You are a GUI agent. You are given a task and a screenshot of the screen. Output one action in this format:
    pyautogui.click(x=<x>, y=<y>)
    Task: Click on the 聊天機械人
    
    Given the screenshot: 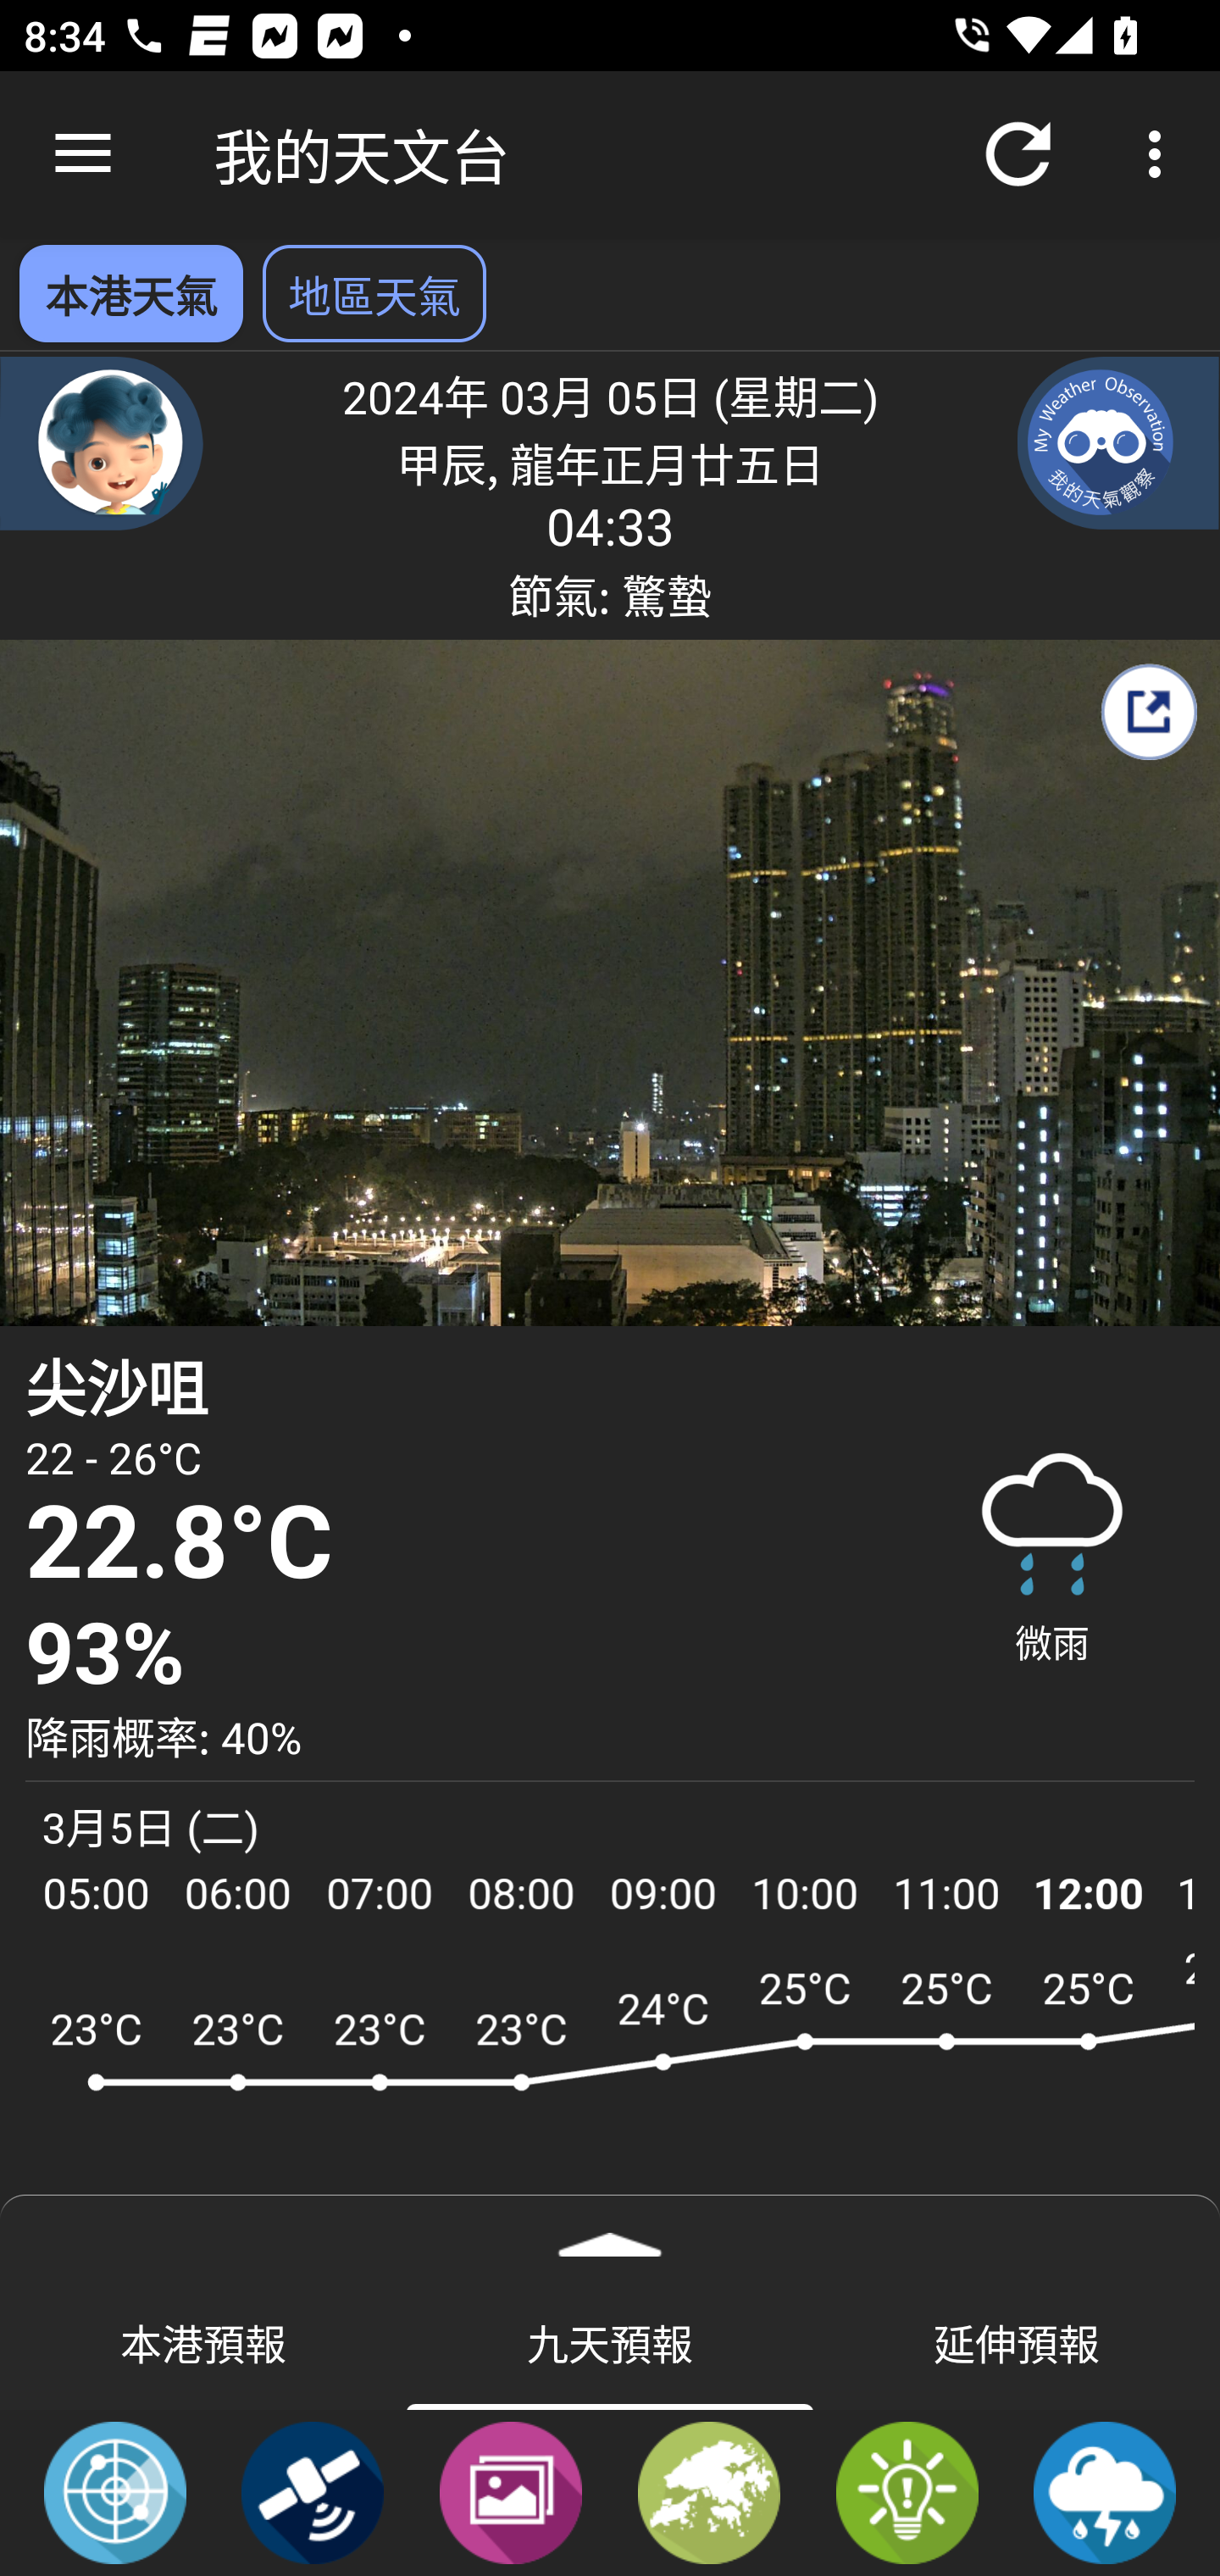 What is the action you would take?
    pyautogui.click(x=102, y=442)
    